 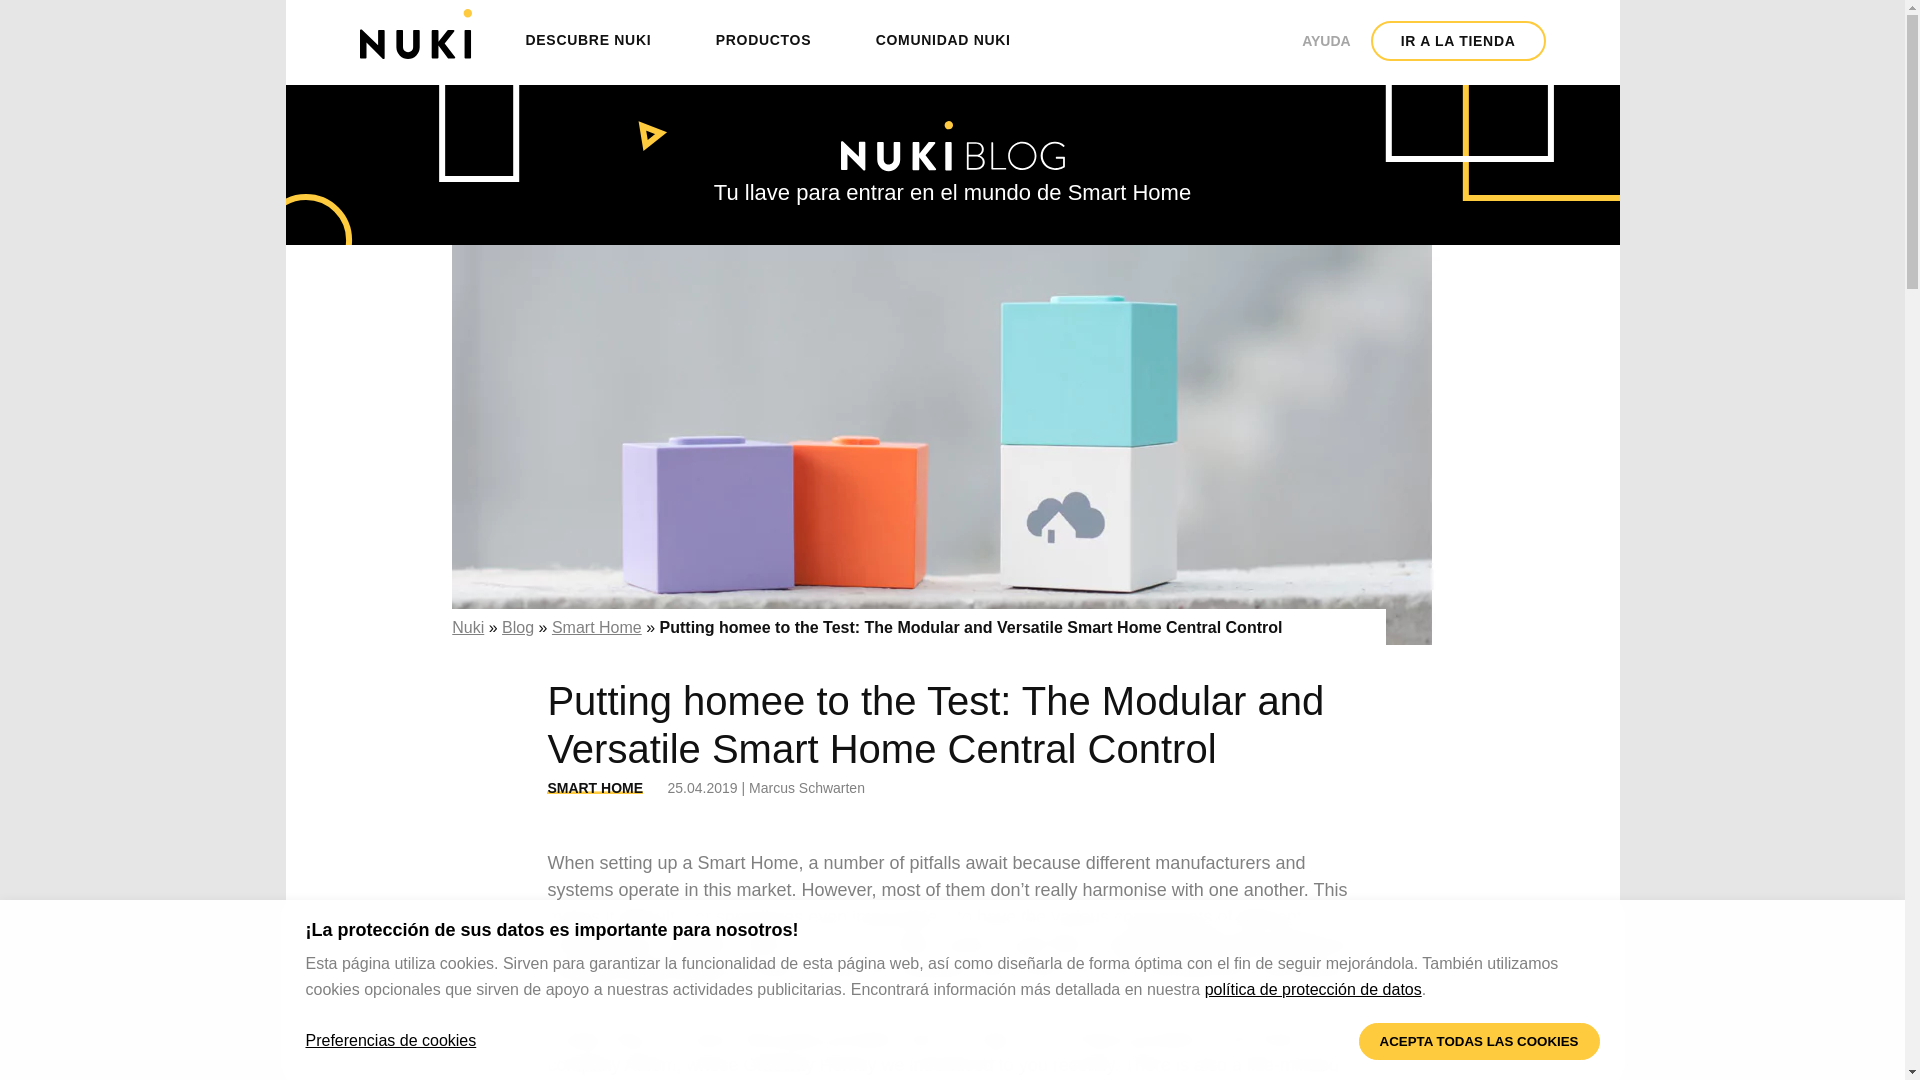 What do you see at coordinates (764, 40) in the screenshot?
I see `PRODUCTOS` at bounding box center [764, 40].